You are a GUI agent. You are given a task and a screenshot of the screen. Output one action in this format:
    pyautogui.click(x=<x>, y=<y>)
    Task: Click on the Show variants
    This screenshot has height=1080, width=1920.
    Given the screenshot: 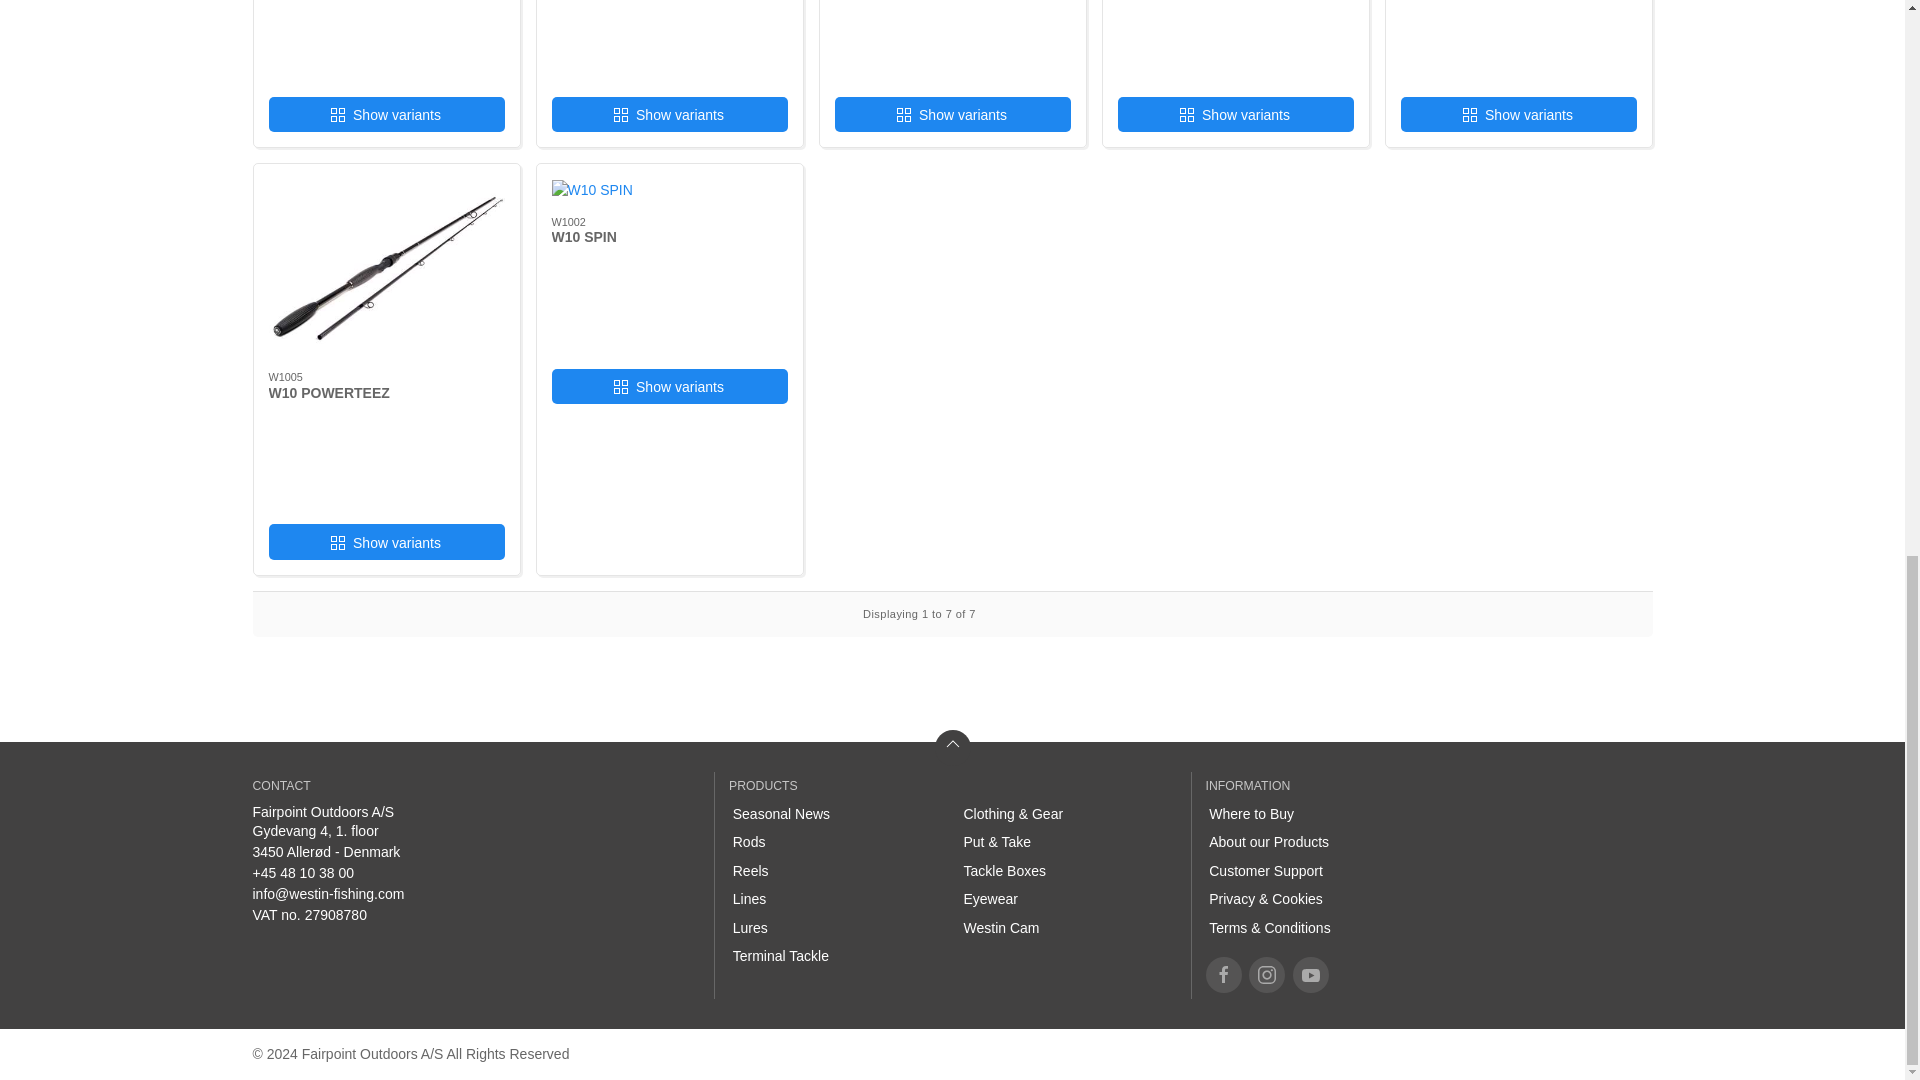 What is the action you would take?
    pyautogui.click(x=1235, y=114)
    